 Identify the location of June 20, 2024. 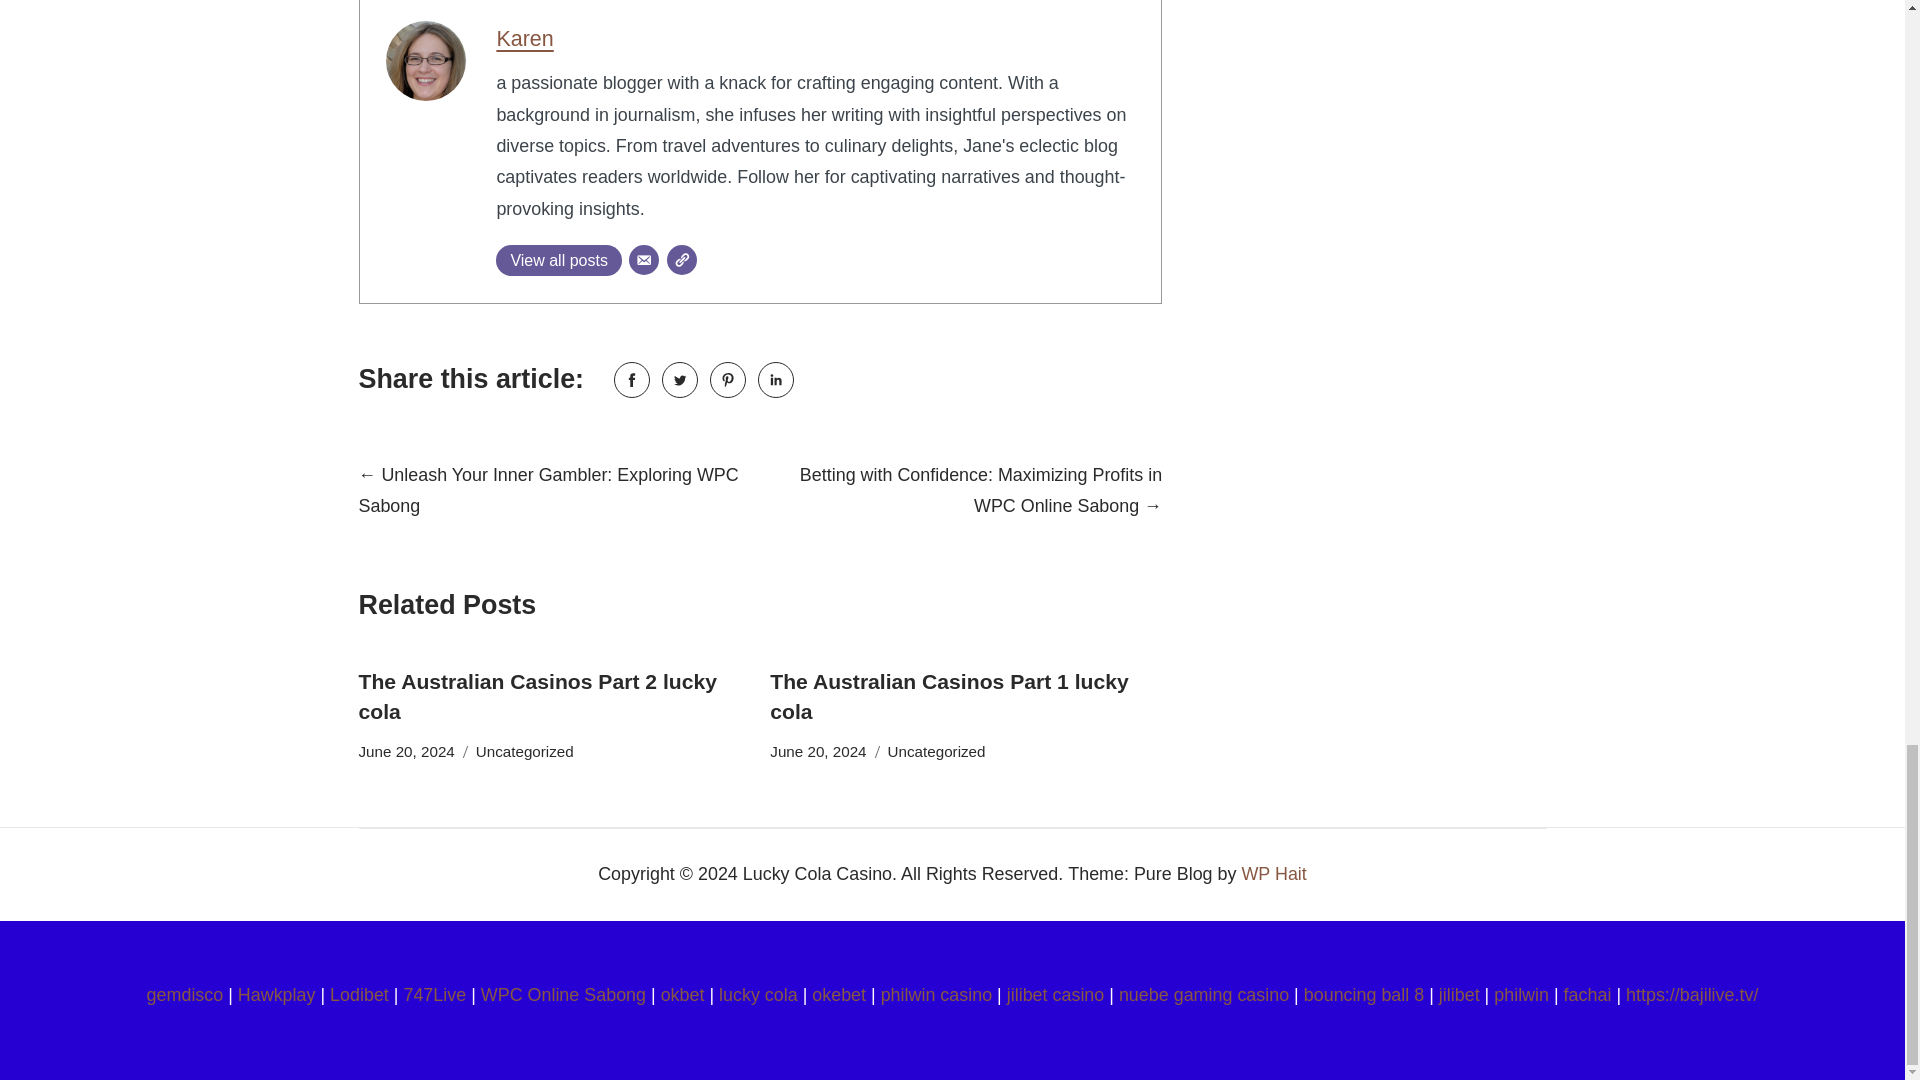
(405, 752).